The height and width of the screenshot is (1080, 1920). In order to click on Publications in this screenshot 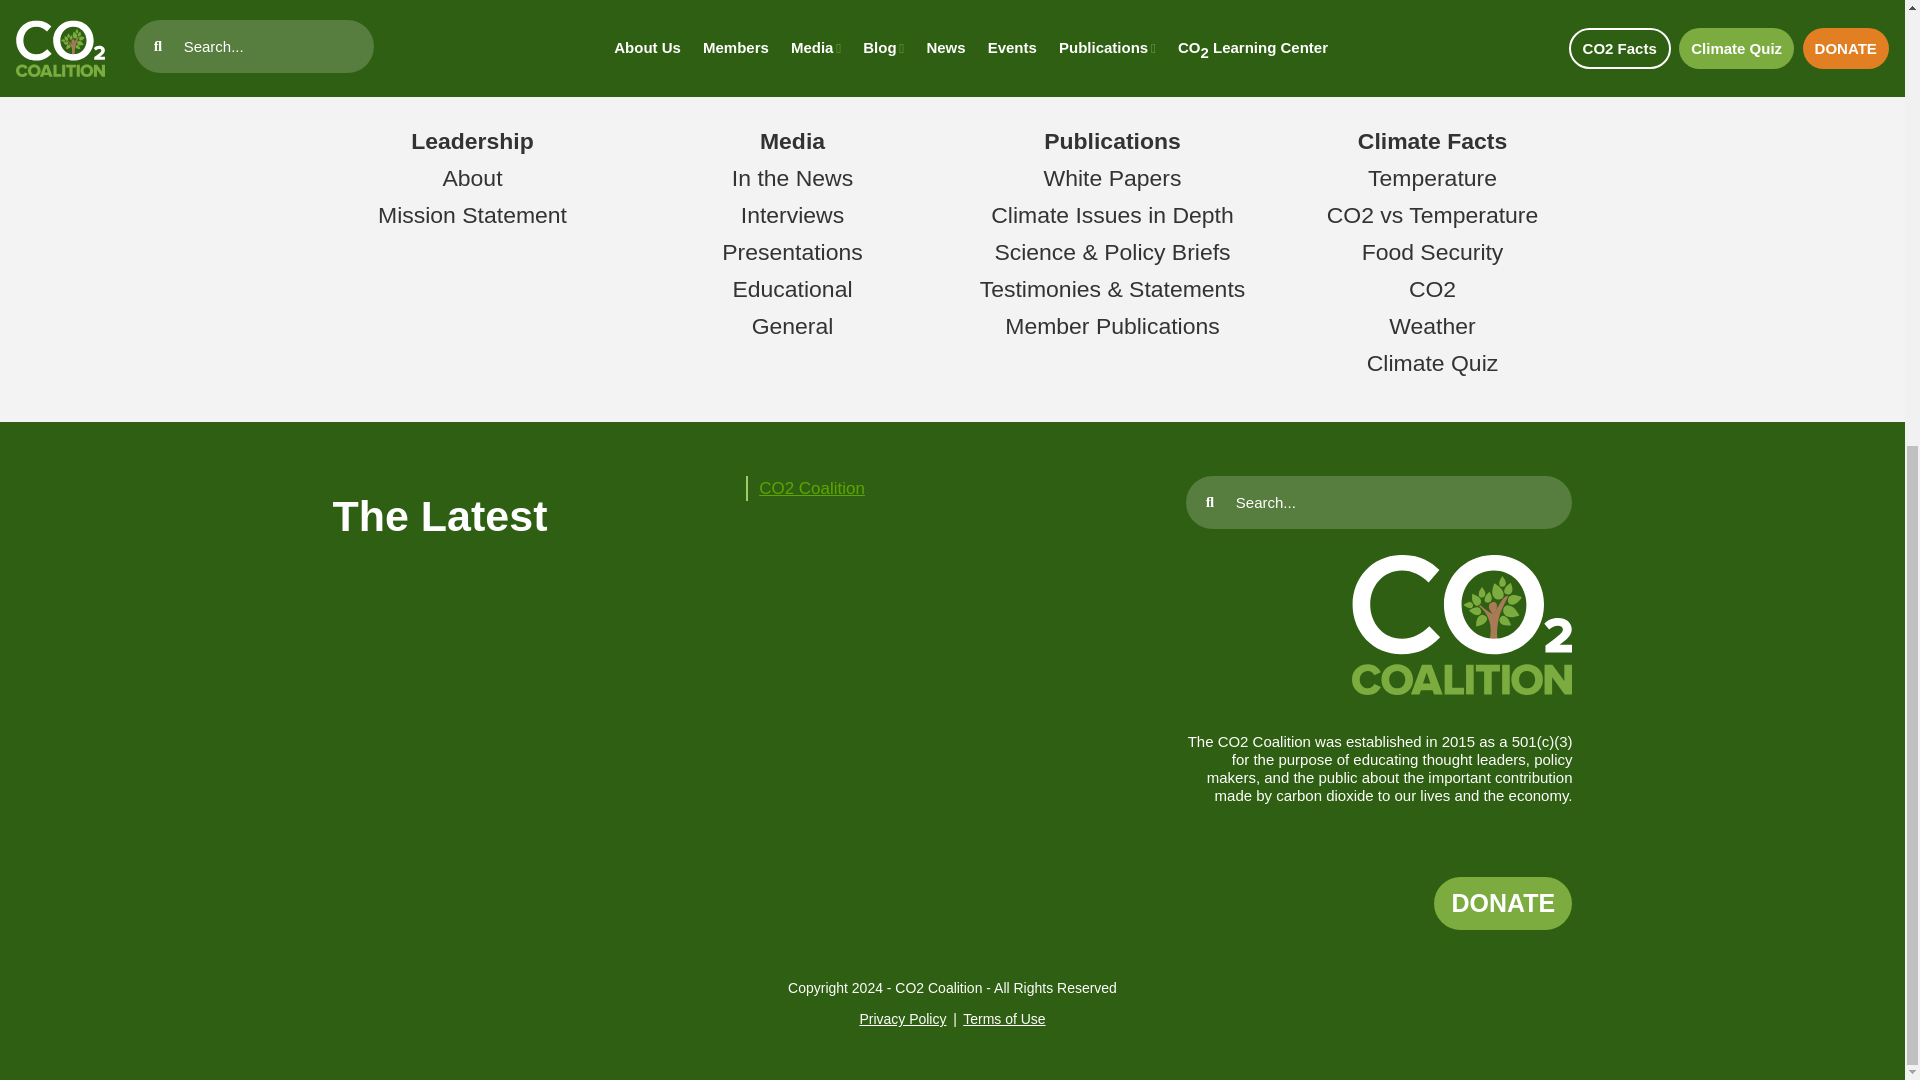, I will do `click(1112, 141)`.